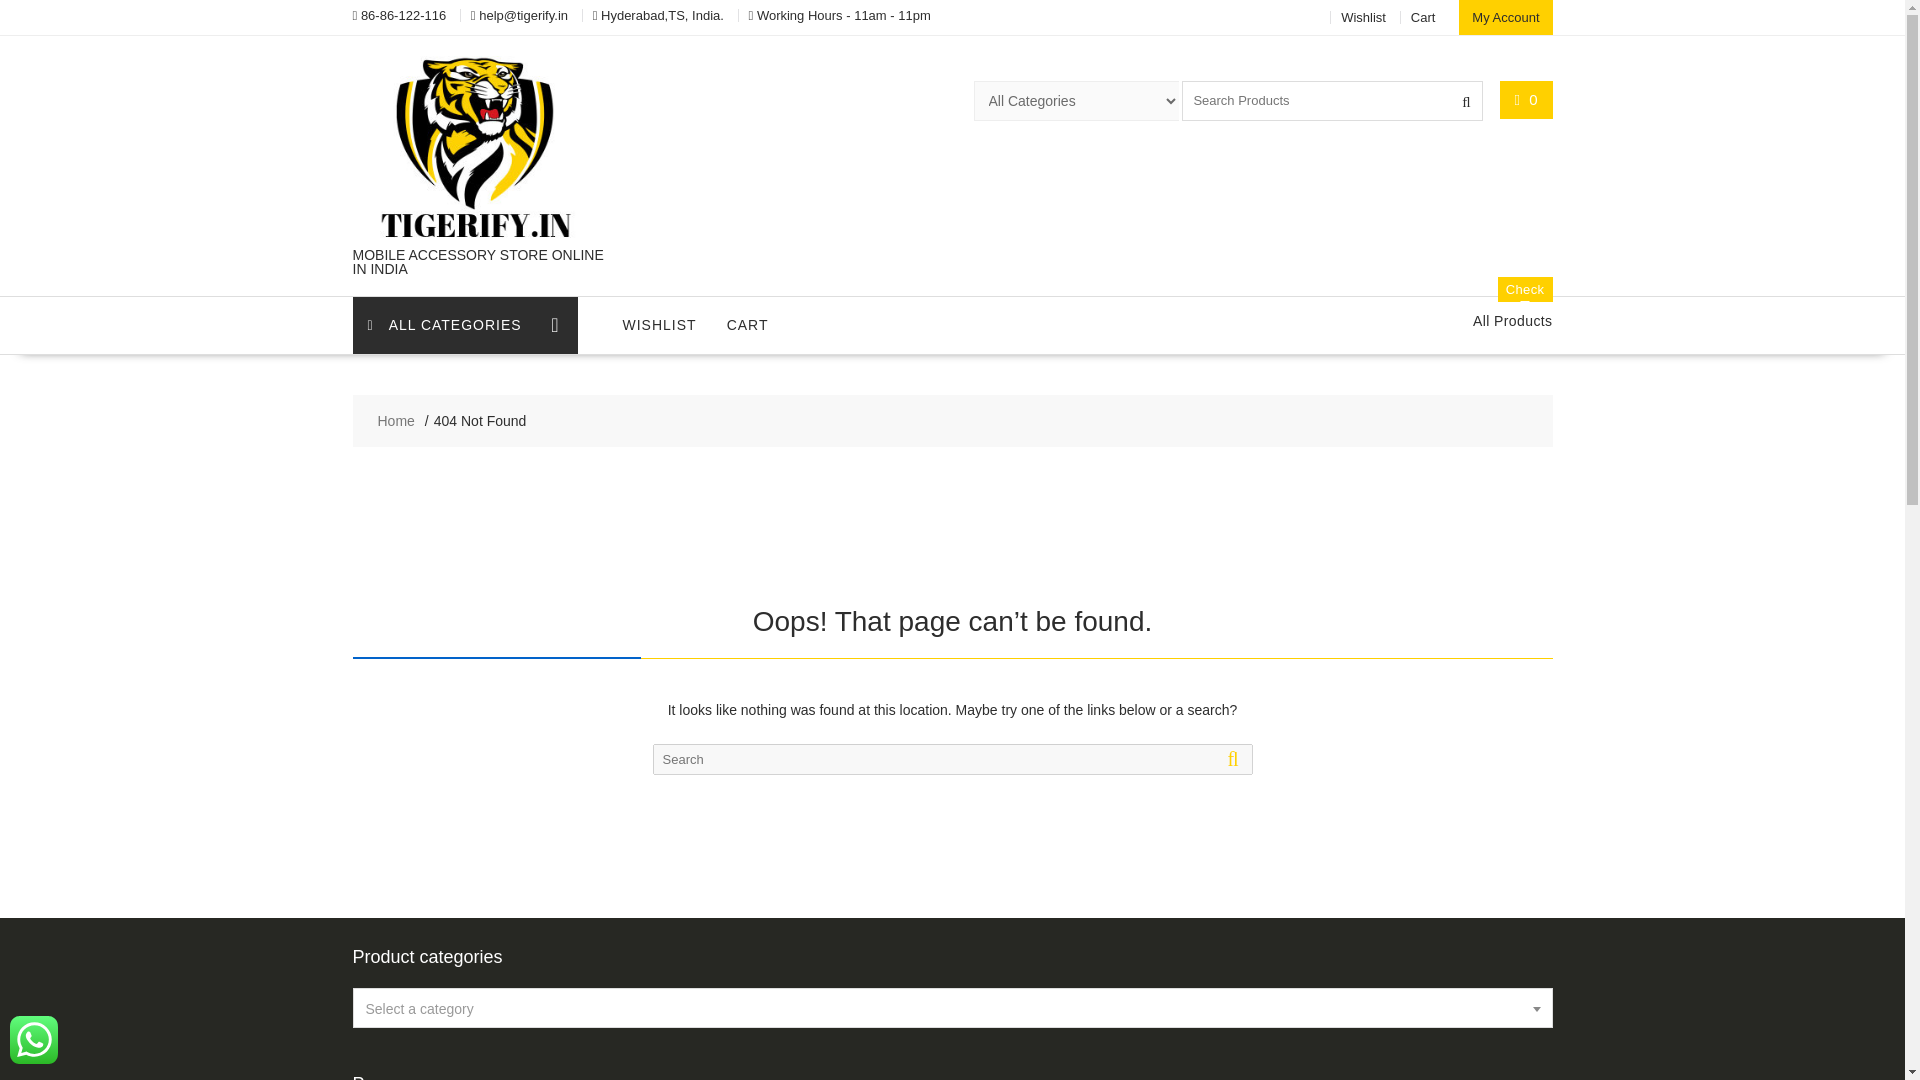 The height and width of the screenshot is (1080, 1920). Describe the element at coordinates (1512, 320) in the screenshot. I see `Cart` at that location.